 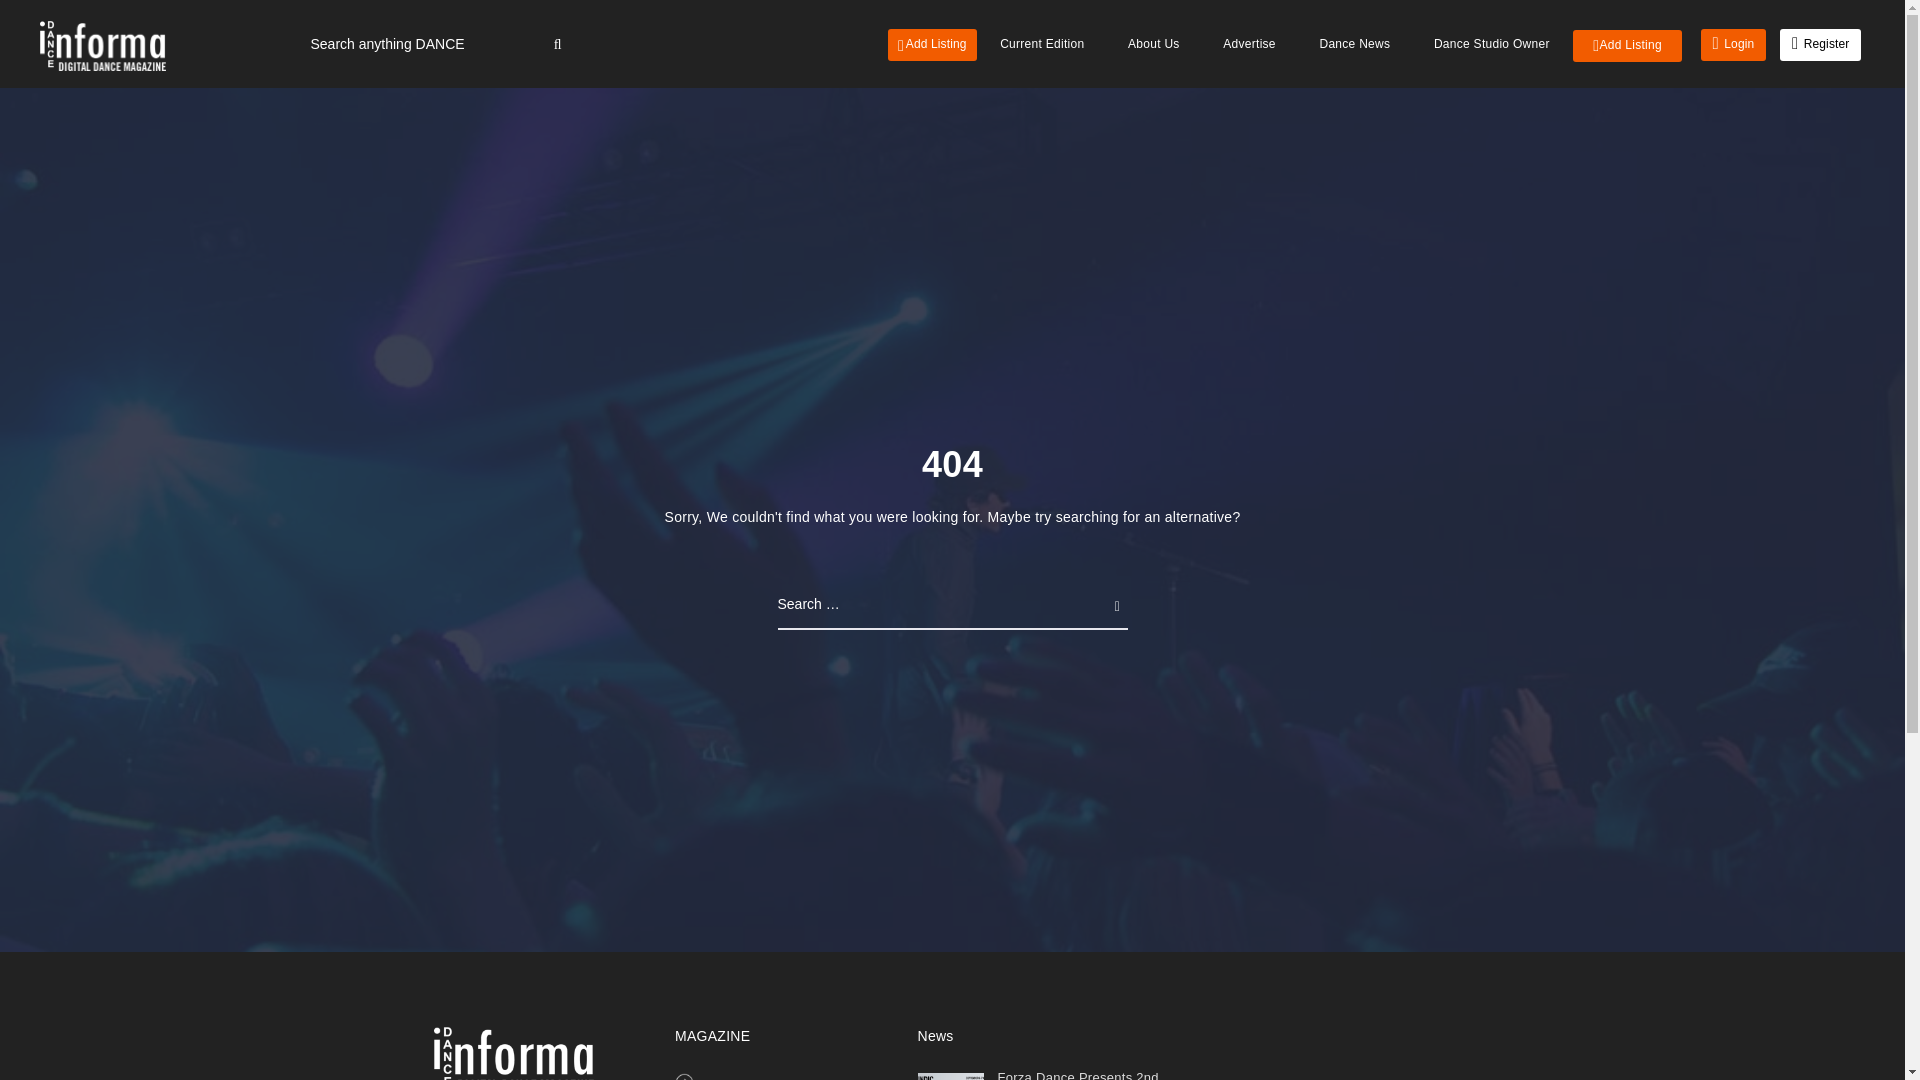 I want to click on Current Edition, so click(x=750, y=1078).